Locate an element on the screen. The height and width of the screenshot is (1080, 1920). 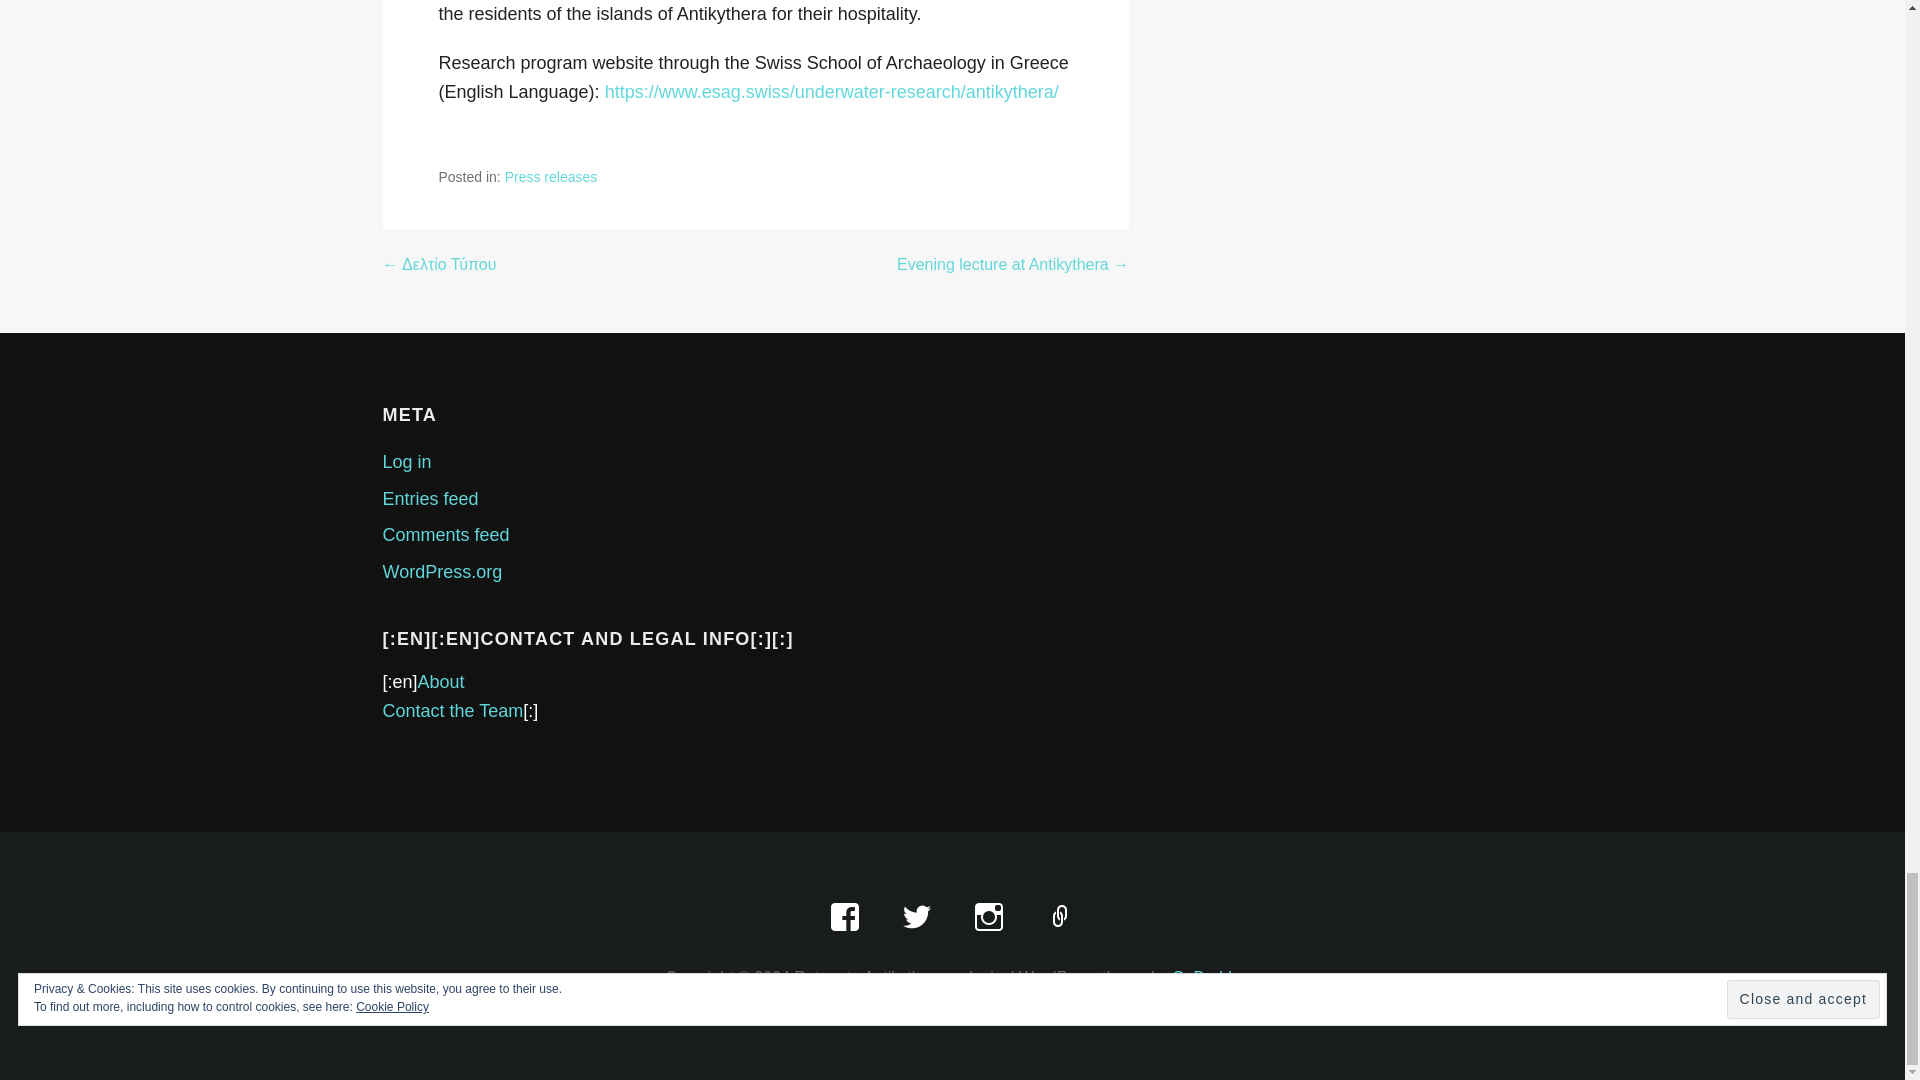
Comments feed is located at coordinates (445, 534).